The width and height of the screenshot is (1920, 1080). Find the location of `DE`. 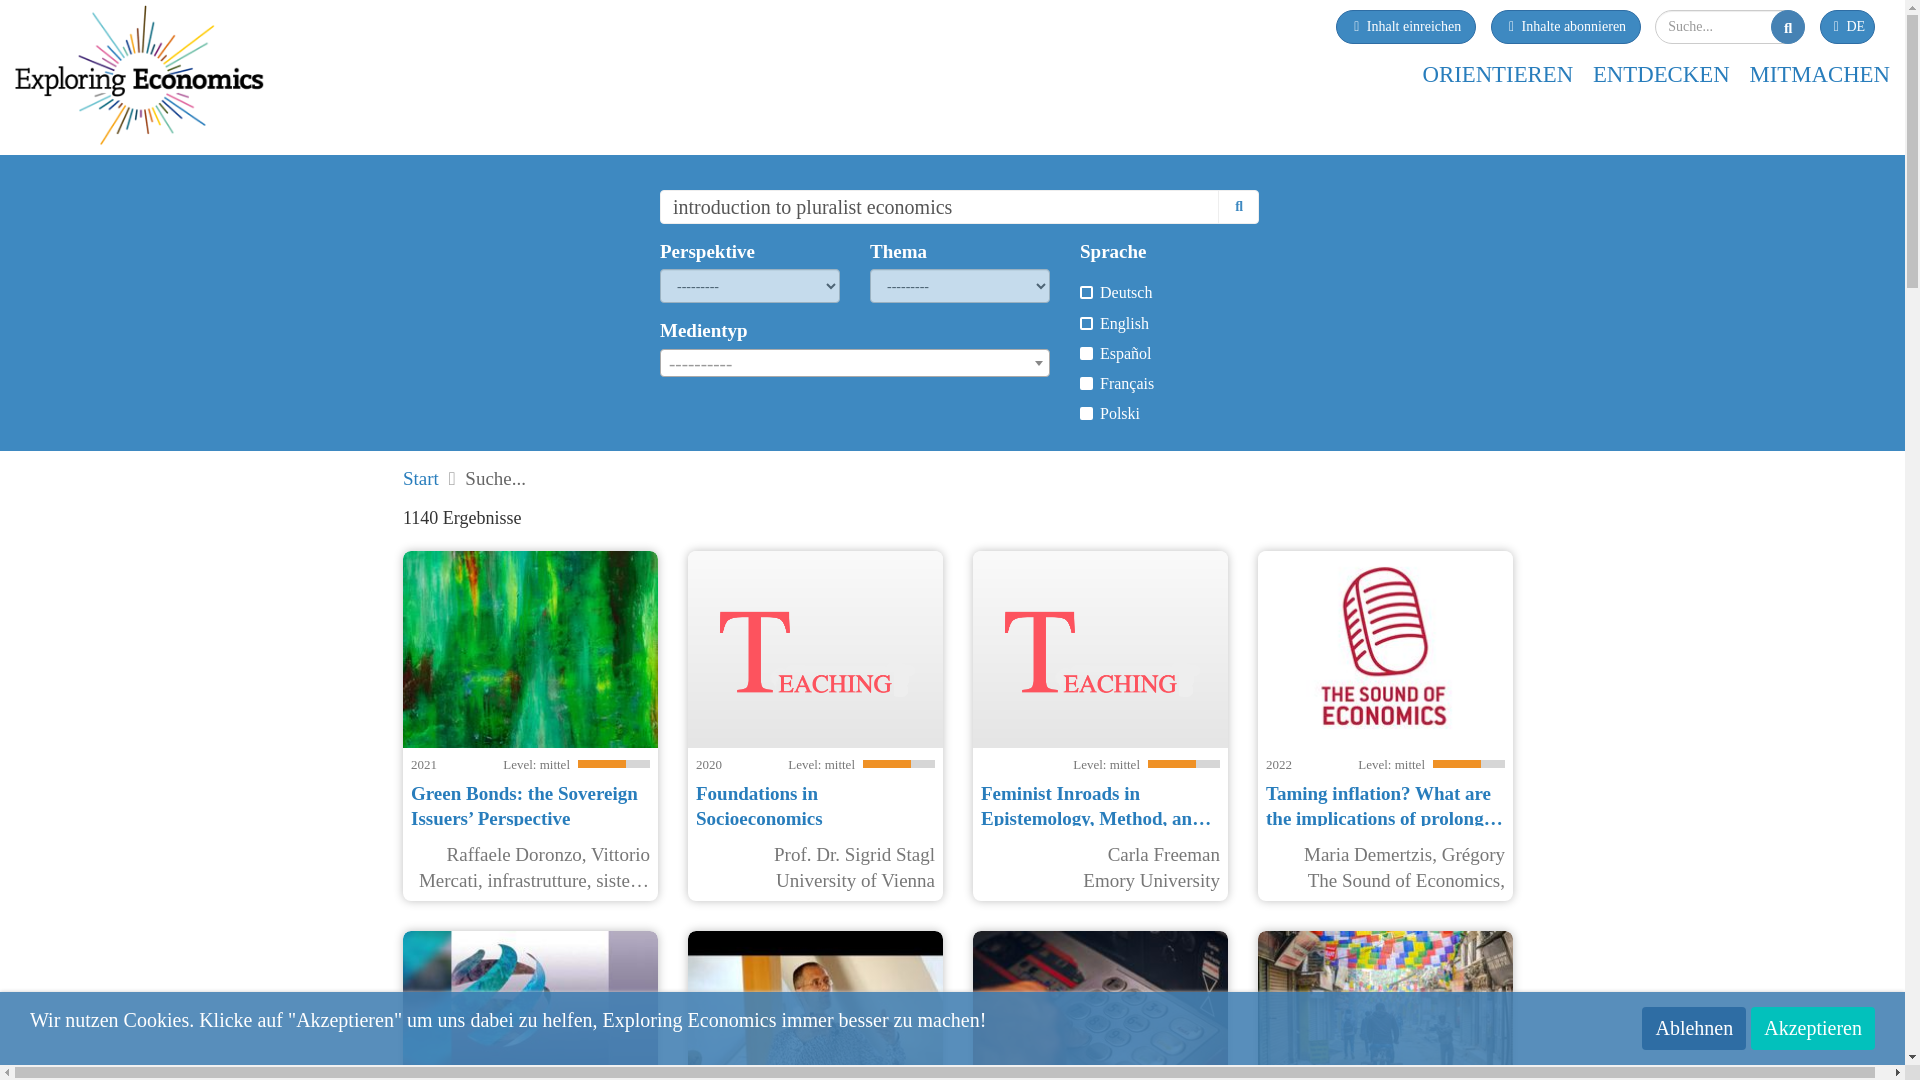

DE is located at coordinates (1848, 26).